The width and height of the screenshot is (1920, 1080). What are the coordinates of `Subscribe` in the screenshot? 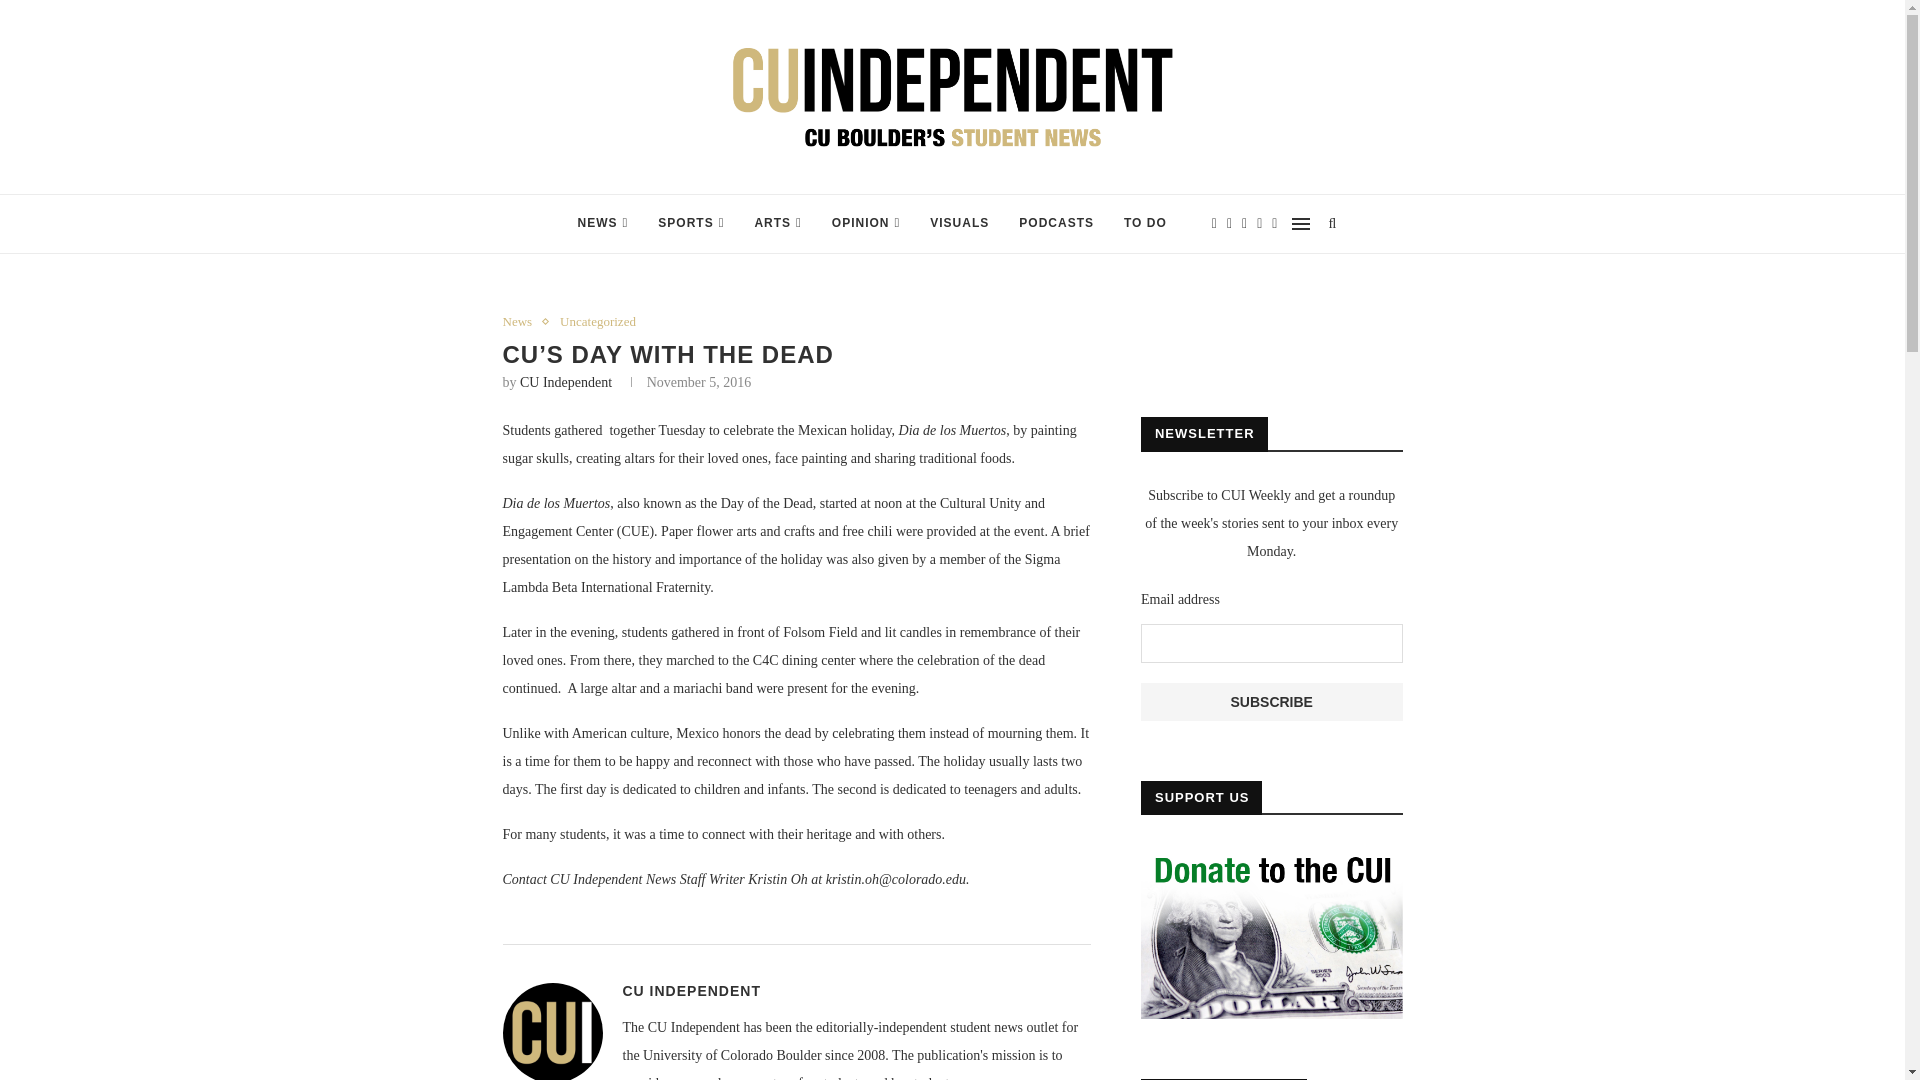 It's located at (1272, 702).